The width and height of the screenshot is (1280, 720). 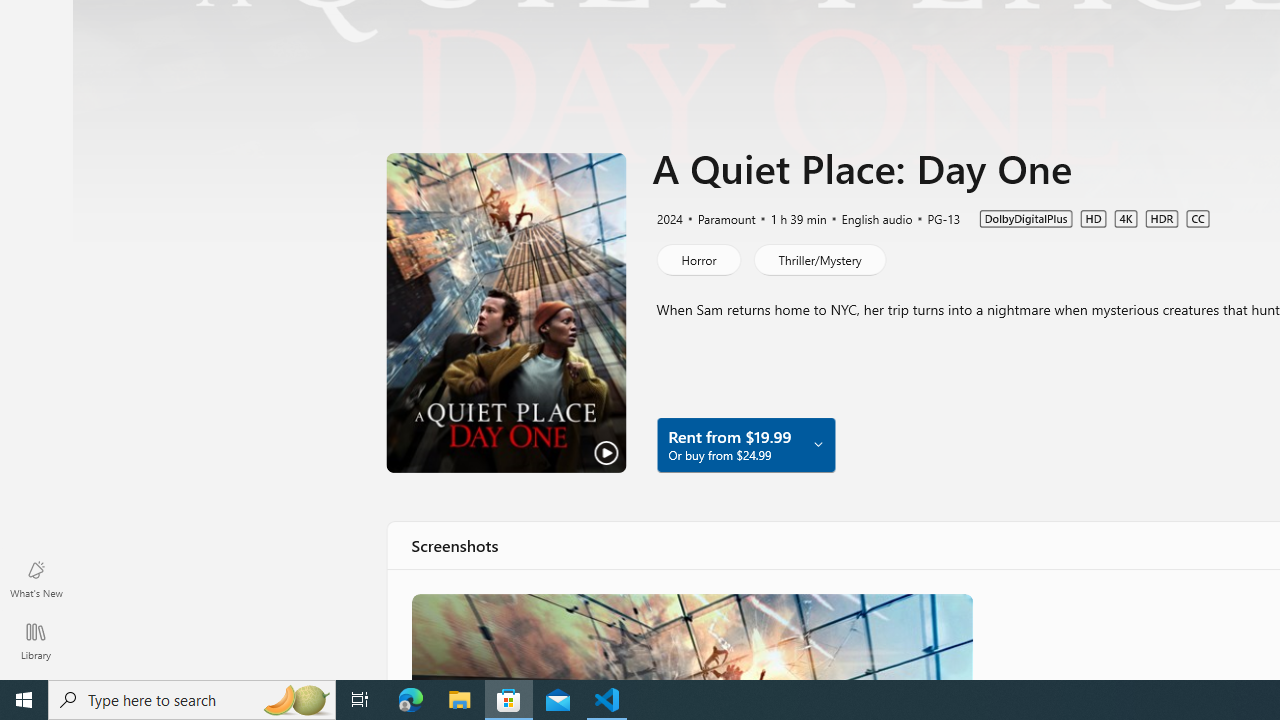 What do you see at coordinates (934, 218) in the screenshot?
I see `PG-13` at bounding box center [934, 218].